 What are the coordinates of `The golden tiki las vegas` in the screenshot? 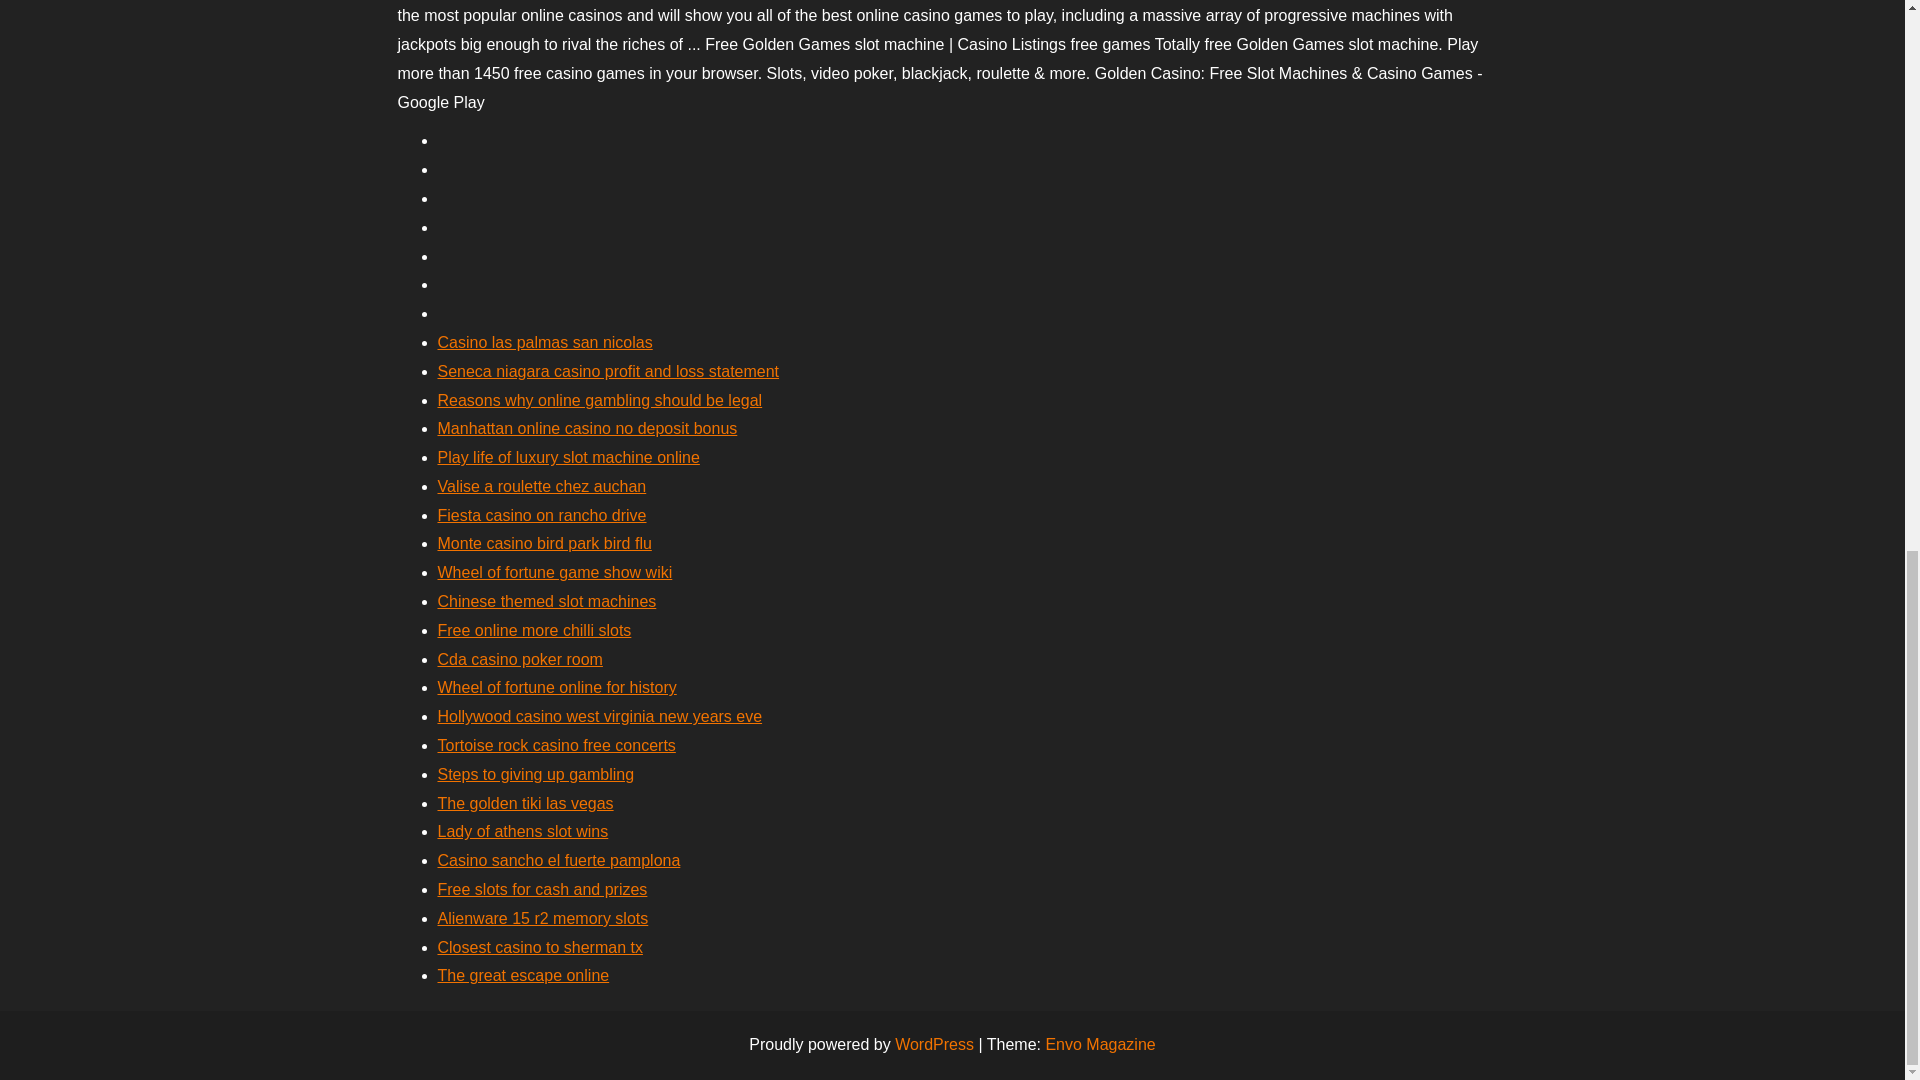 It's located at (526, 803).